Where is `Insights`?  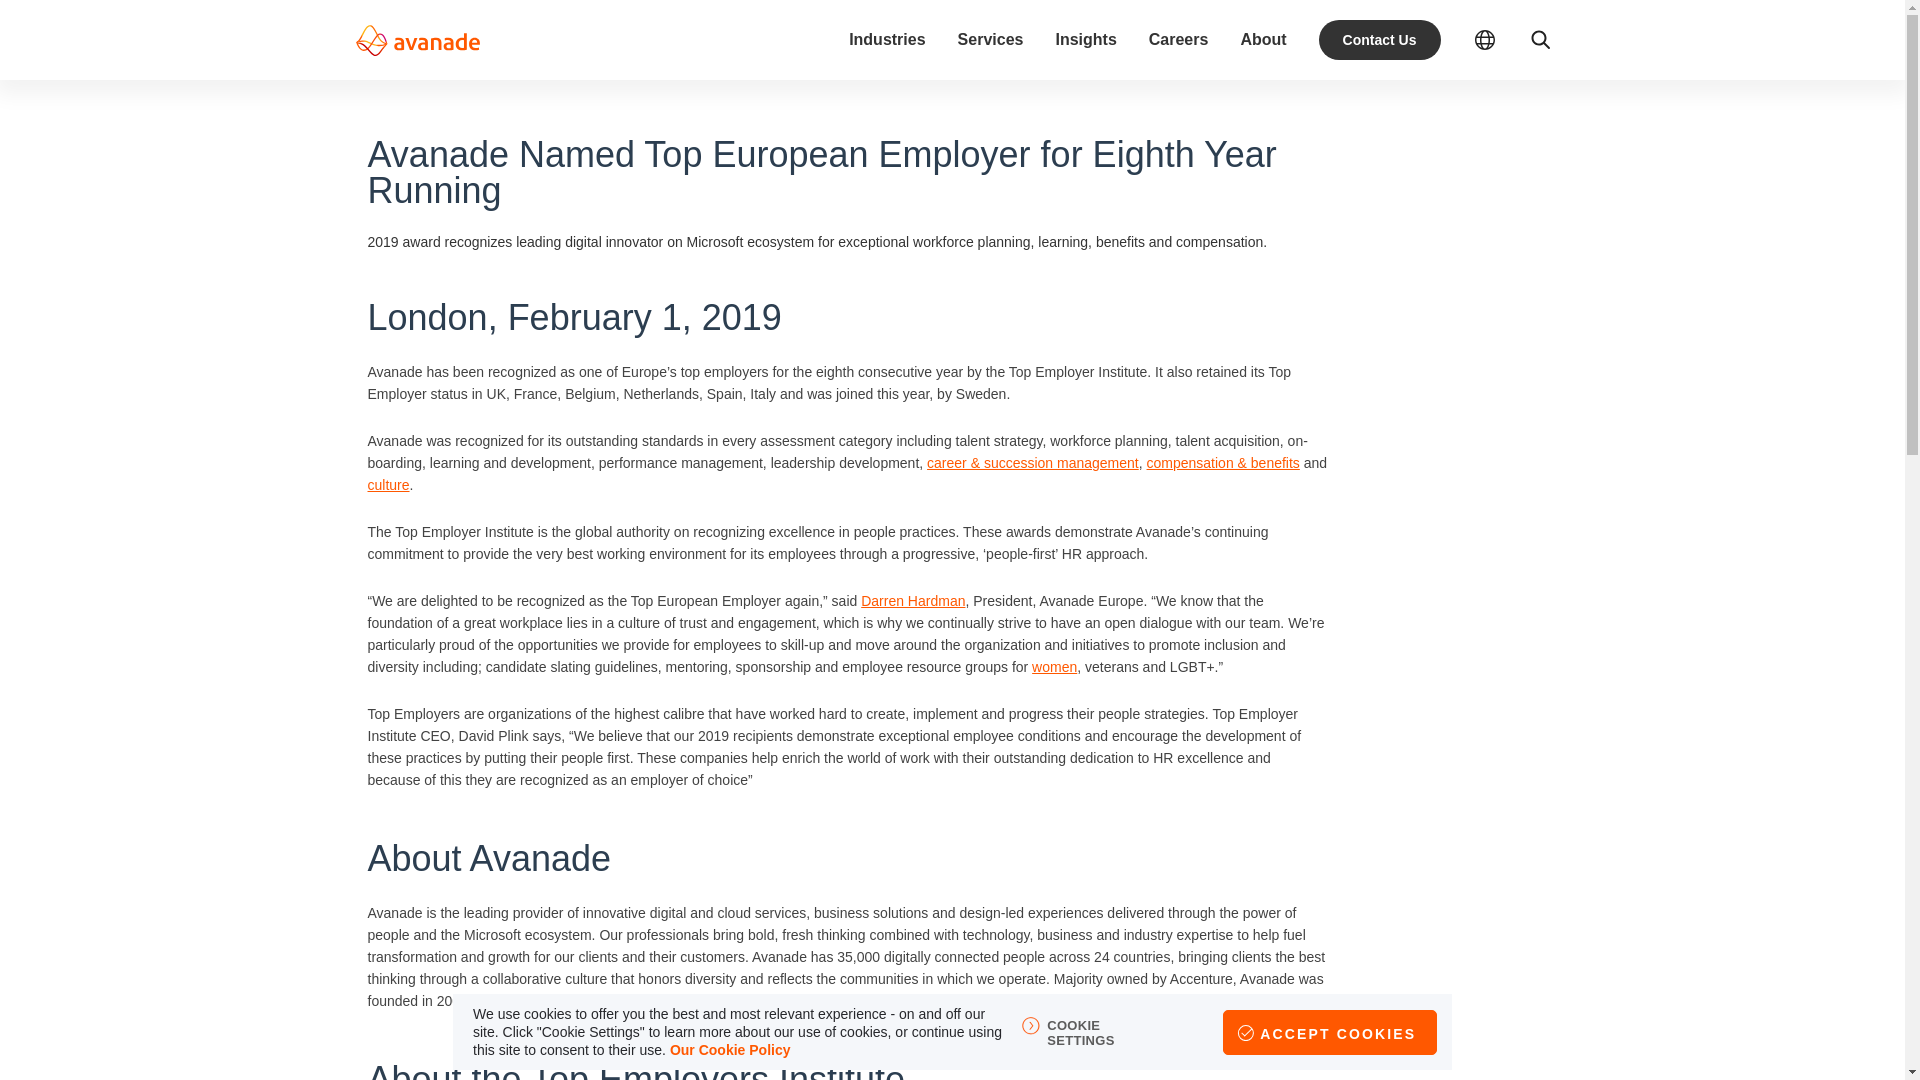 Insights is located at coordinates (1084, 40).